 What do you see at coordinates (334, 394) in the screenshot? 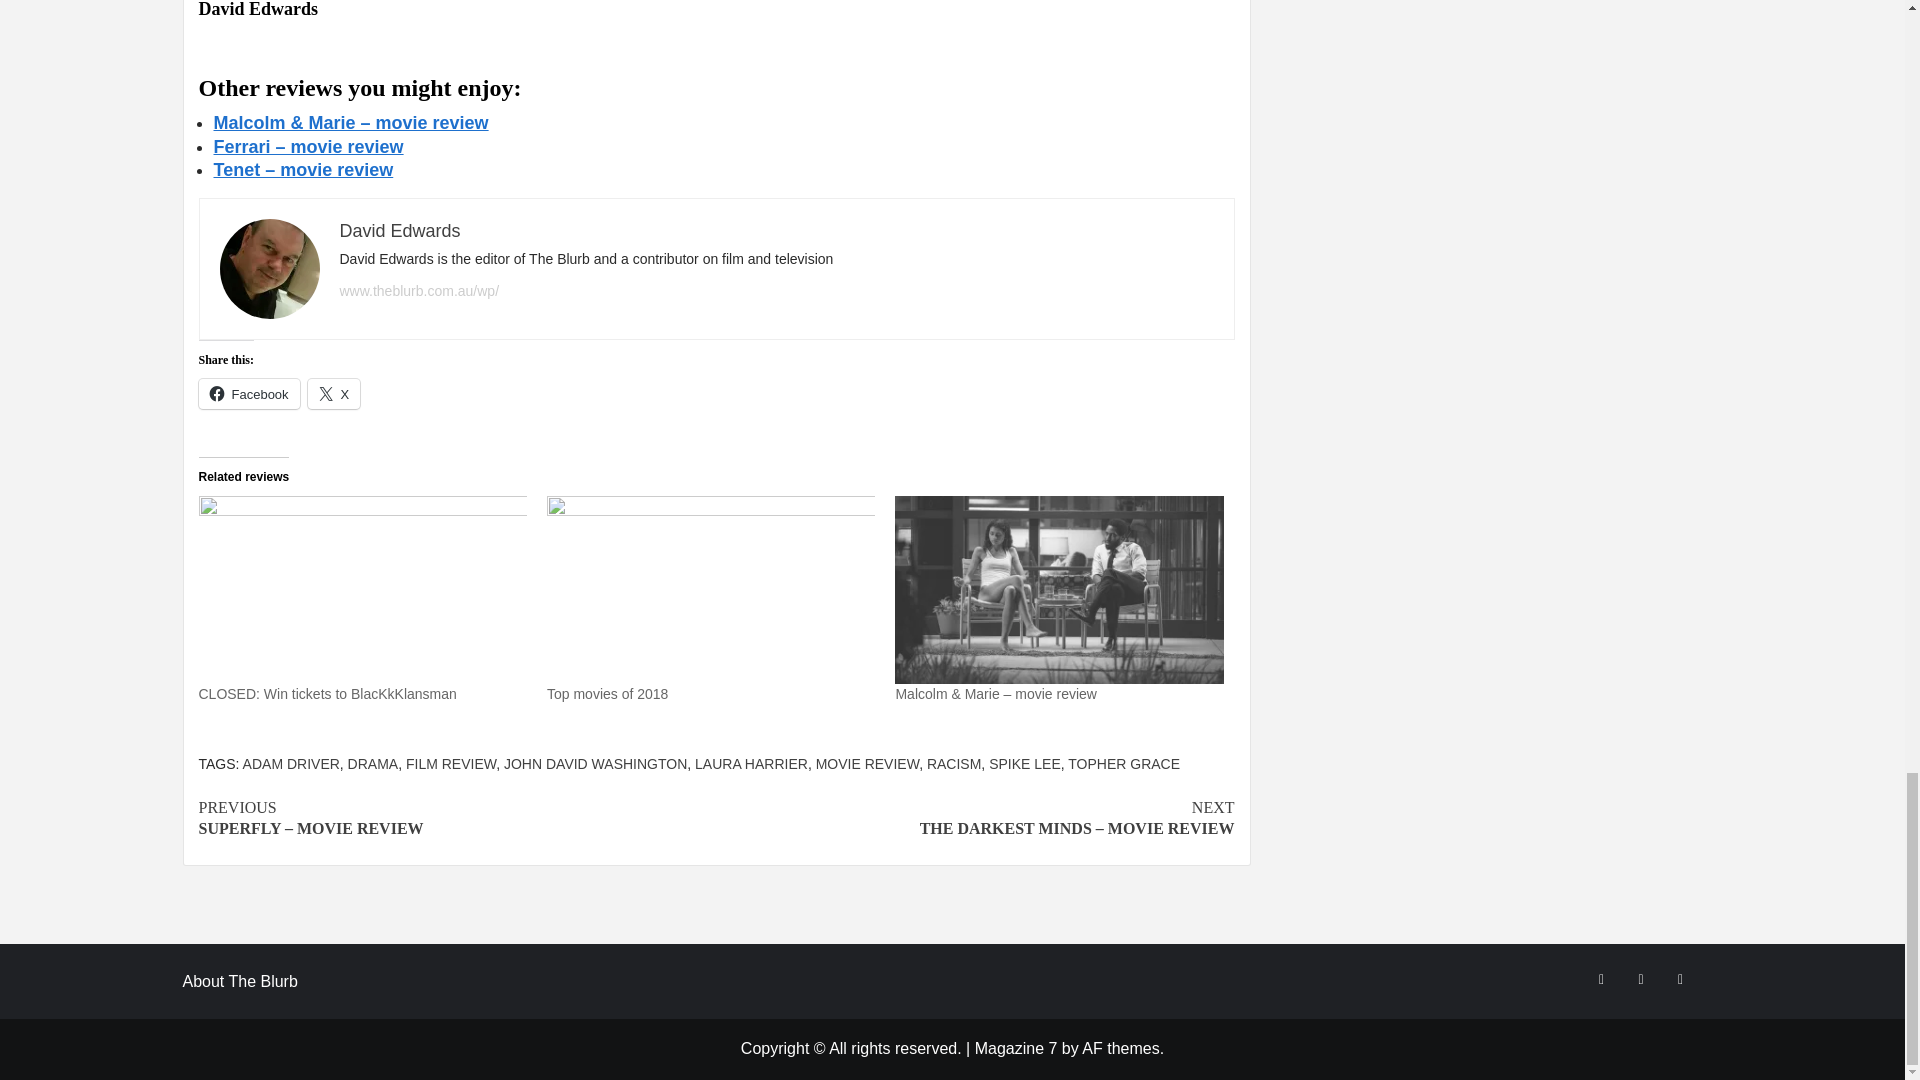
I see `Click to share on X` at bounding box center [334, 394].